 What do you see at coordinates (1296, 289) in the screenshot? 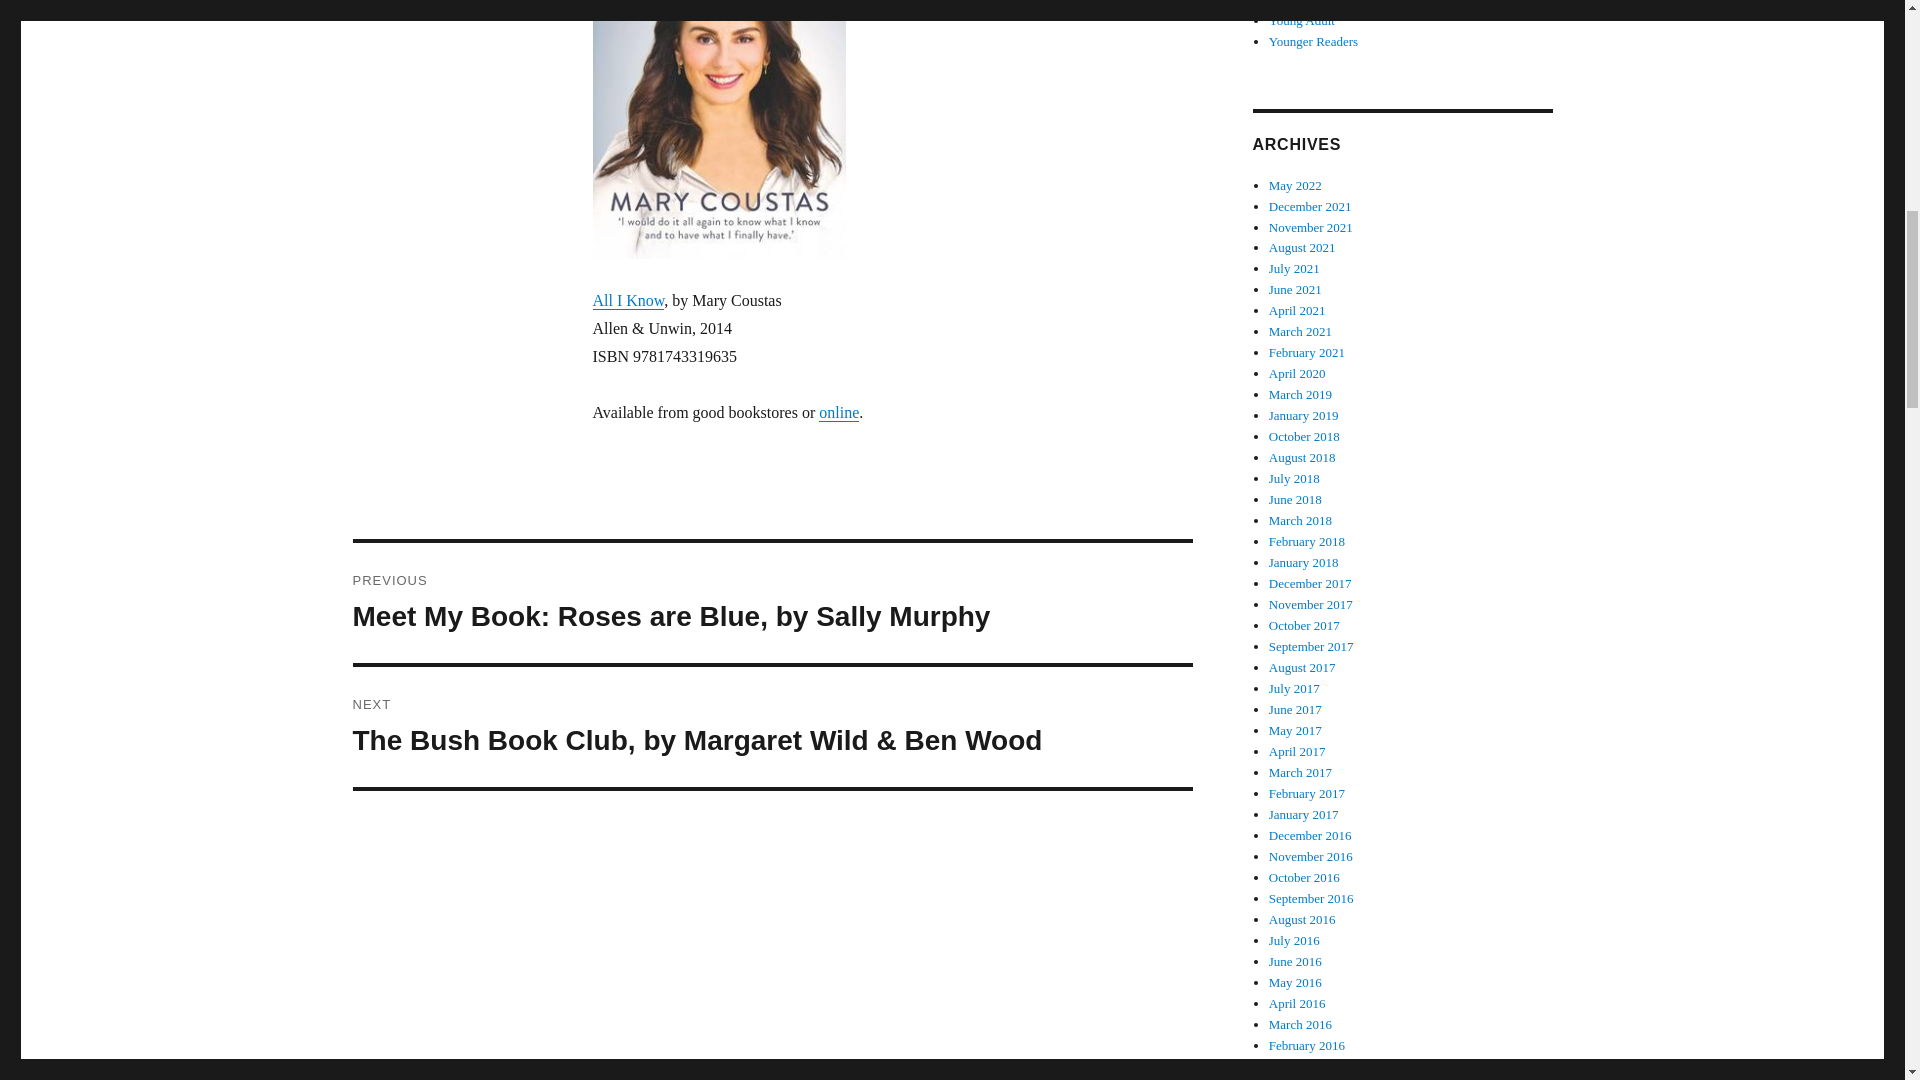
I see `June 2021` at bounding box center [1296, 289].